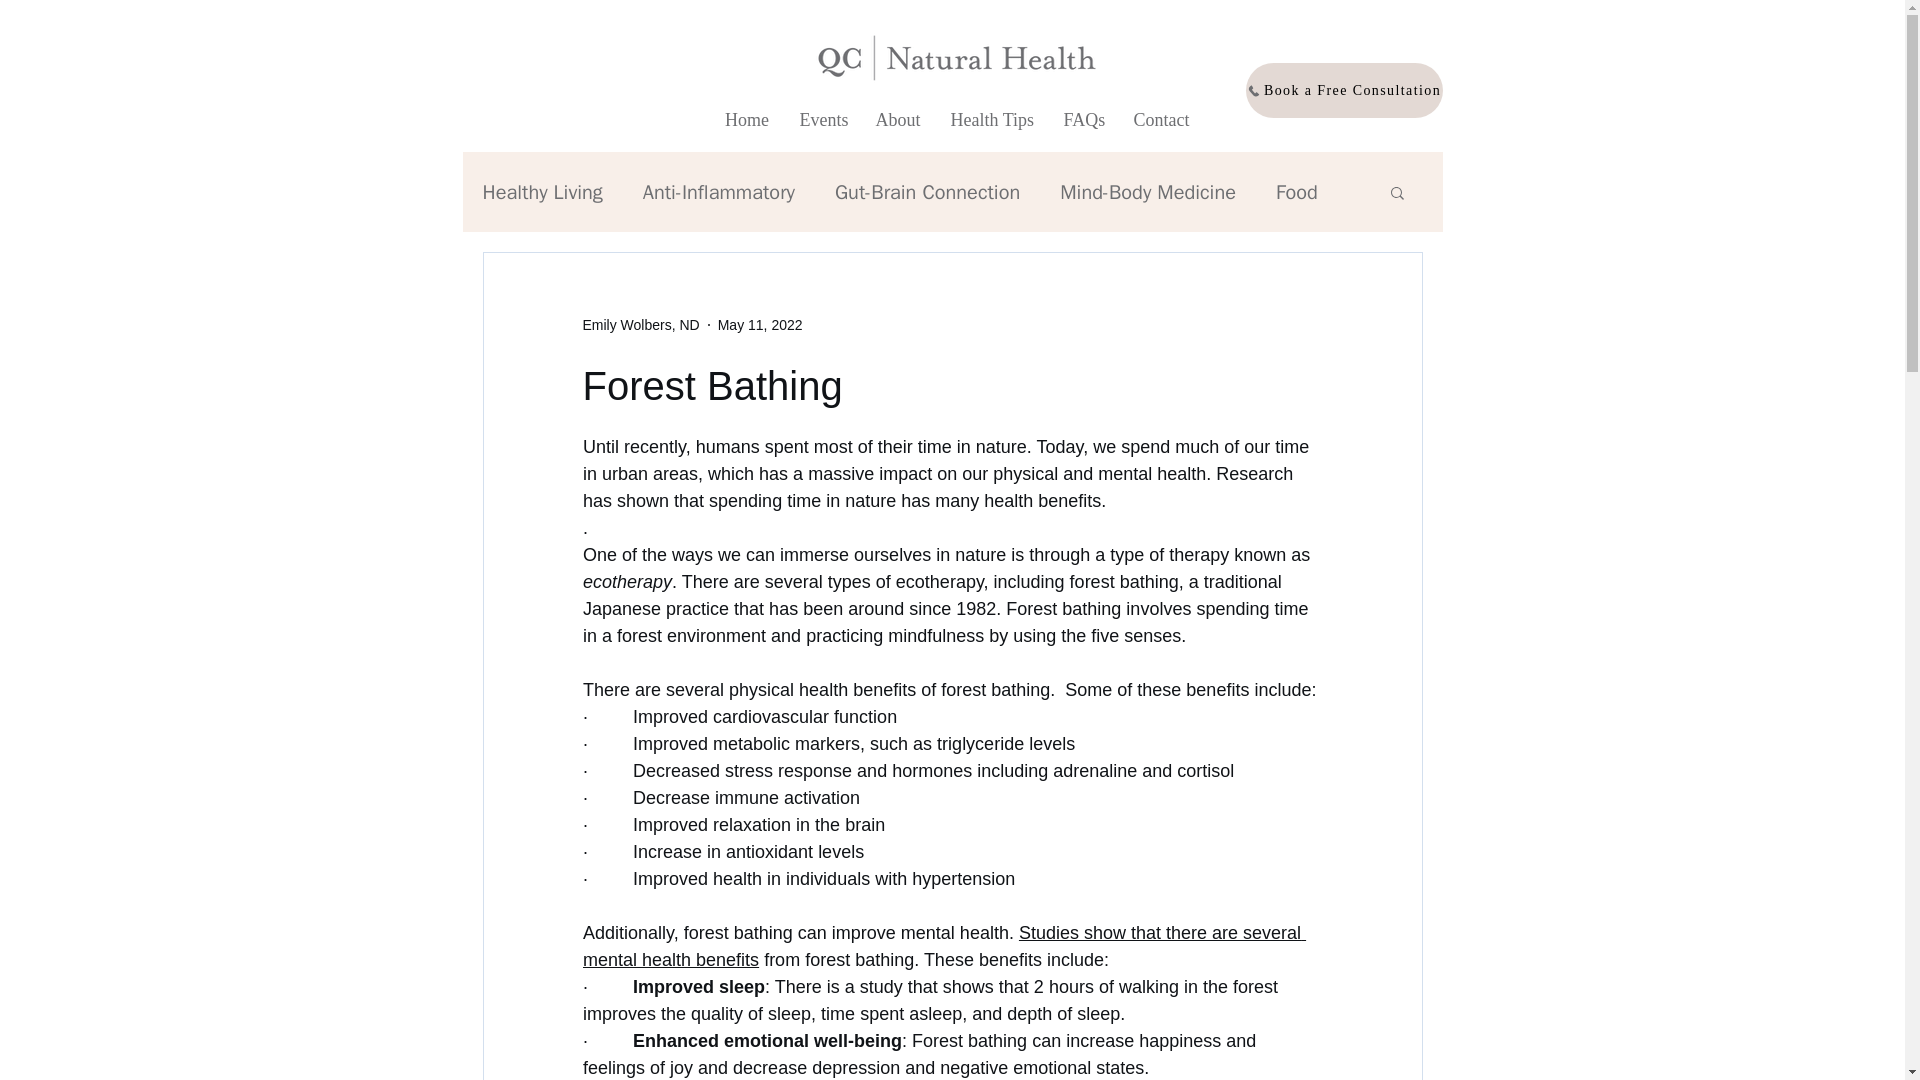 The width and height of the screenshot is (1920, 1080). I want to click on Food, so click(1296, 192).